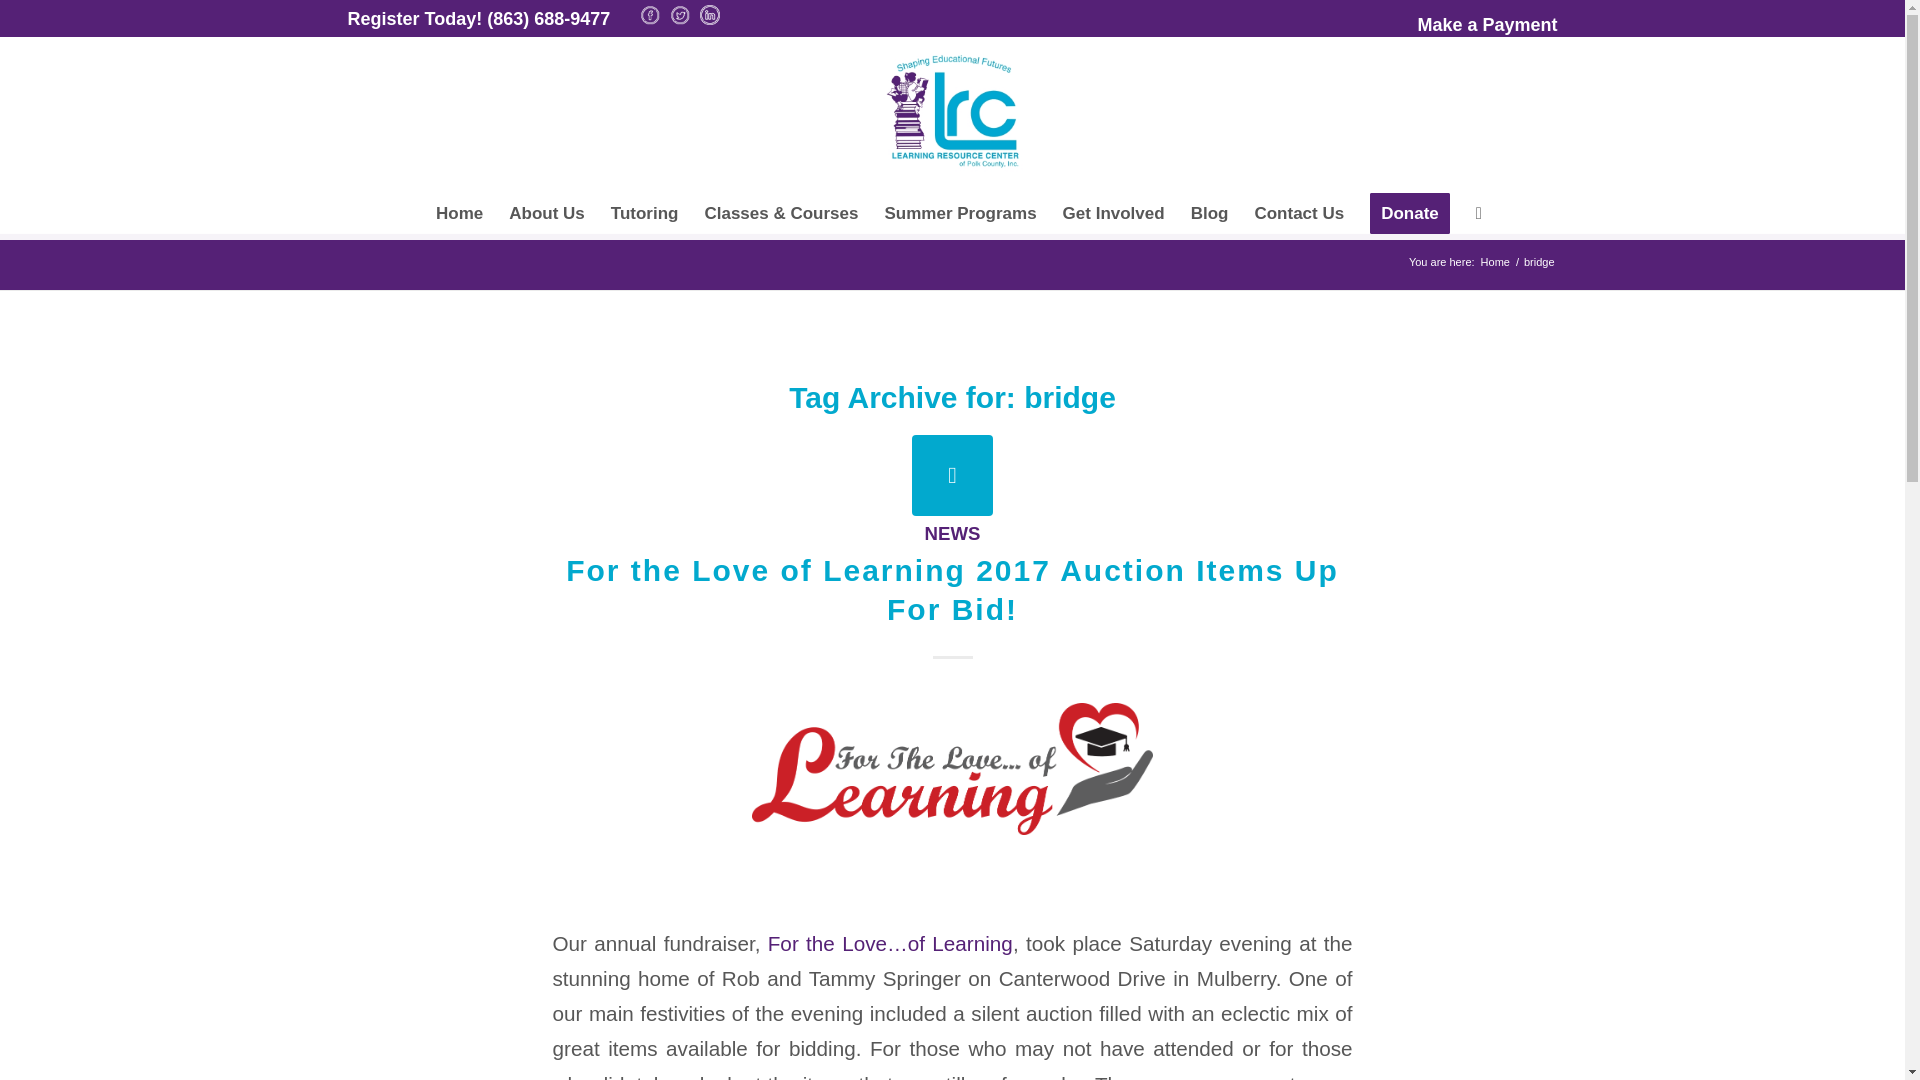  I want to click on Learning Resource Center, so click(1495, 262).